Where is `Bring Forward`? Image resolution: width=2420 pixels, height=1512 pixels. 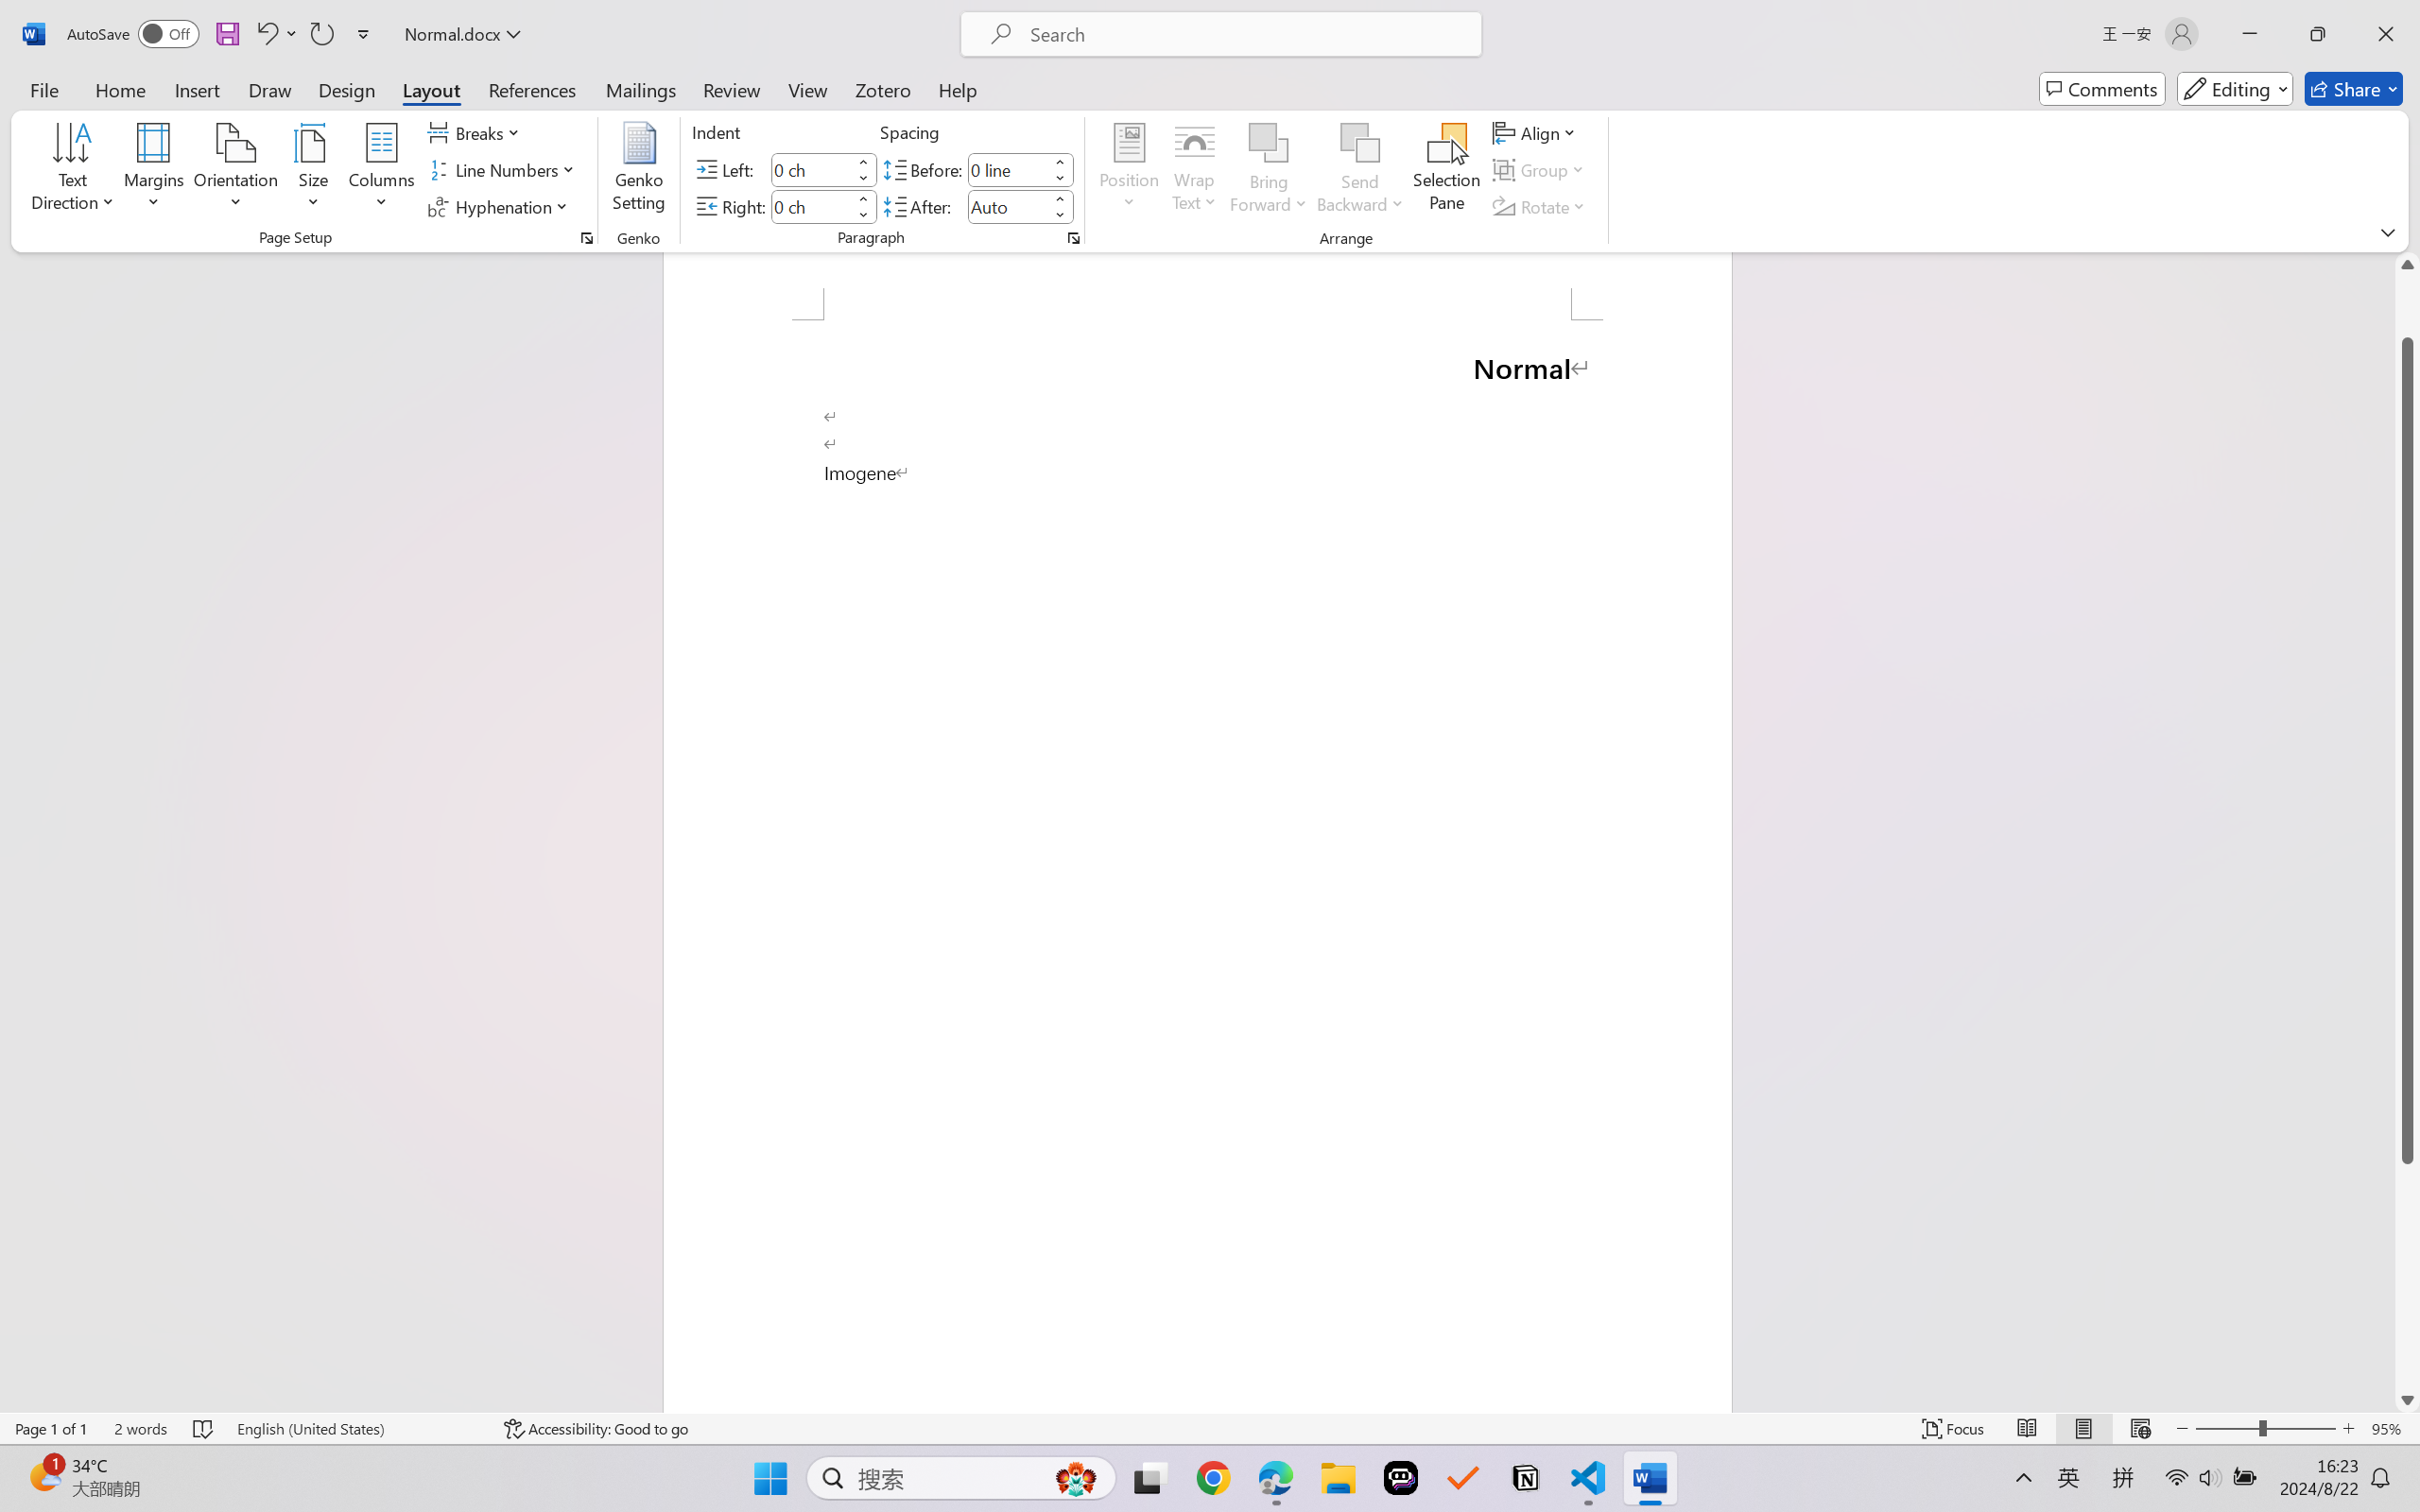 Bring Forward is located at coordinates (1269, 170).